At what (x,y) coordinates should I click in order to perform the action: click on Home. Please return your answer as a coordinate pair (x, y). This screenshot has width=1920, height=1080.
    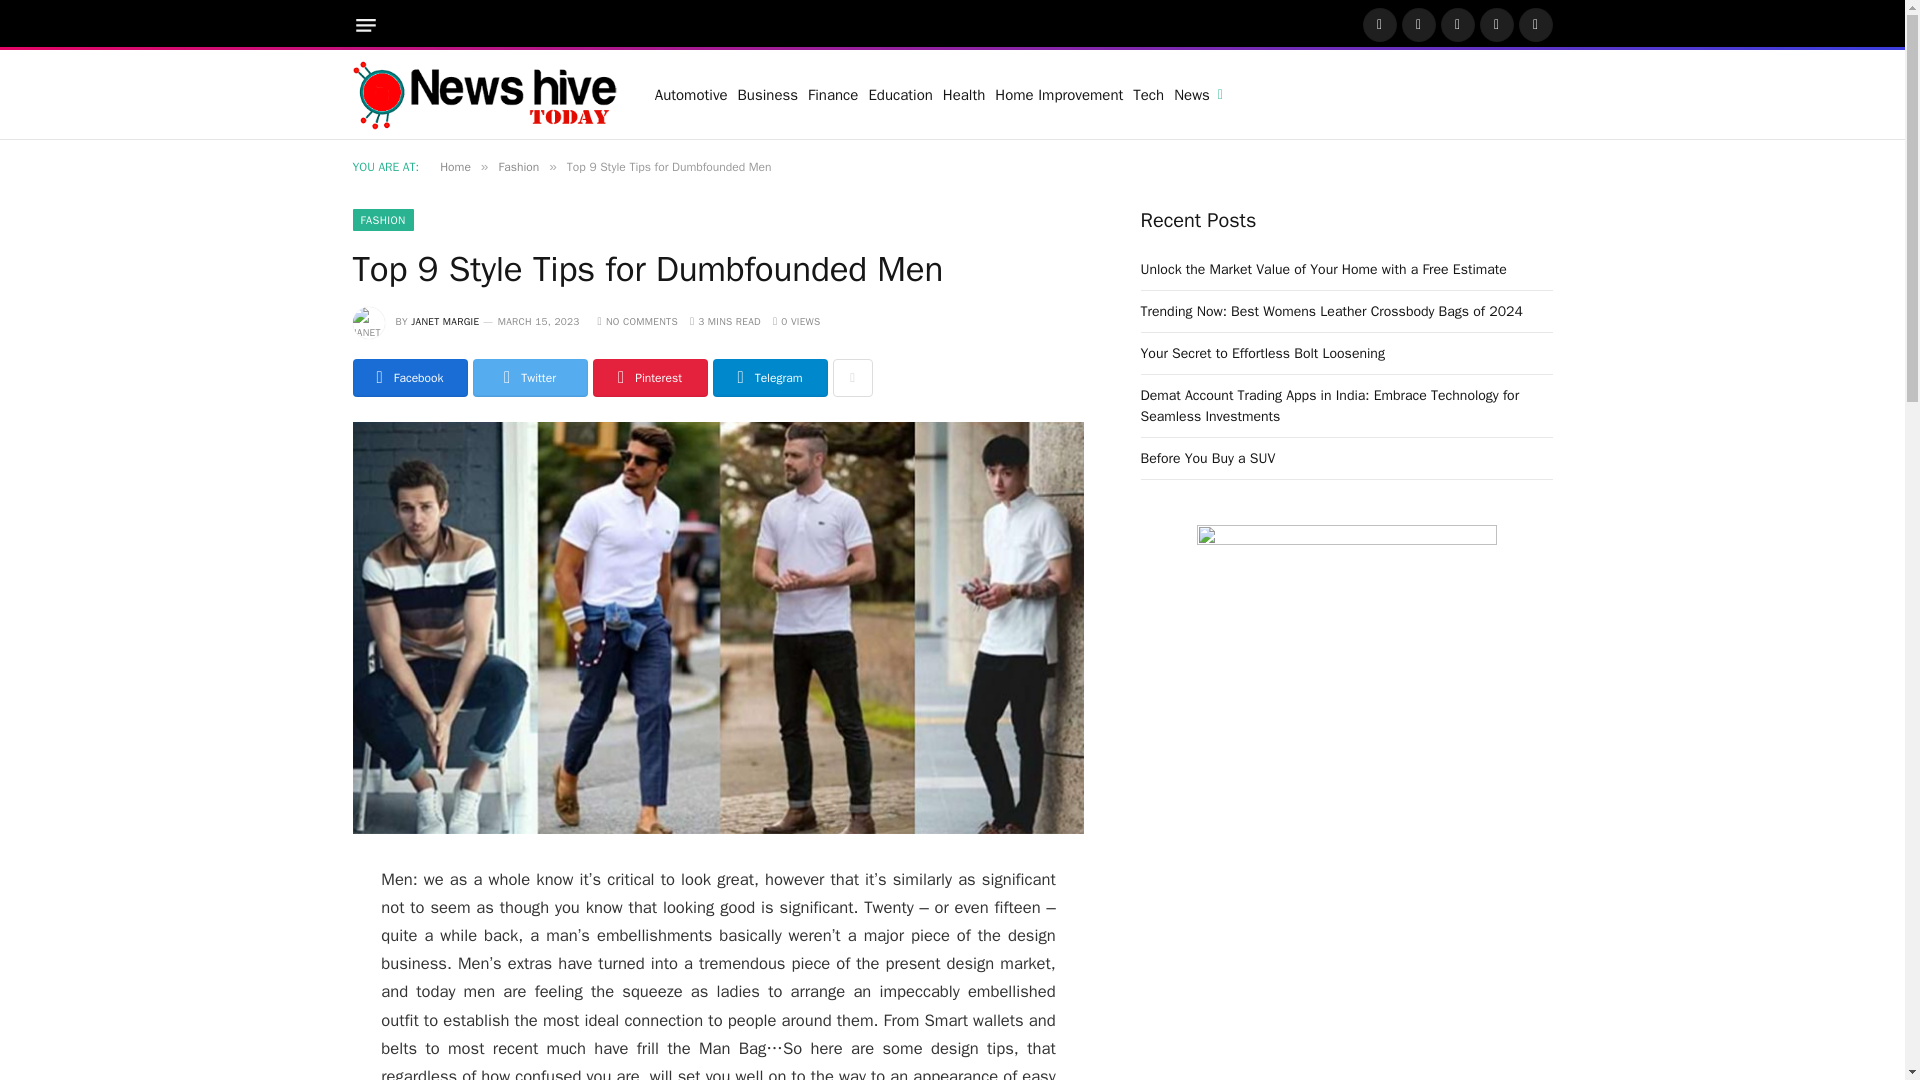
    Looking at the image, I should click on (454, 166).